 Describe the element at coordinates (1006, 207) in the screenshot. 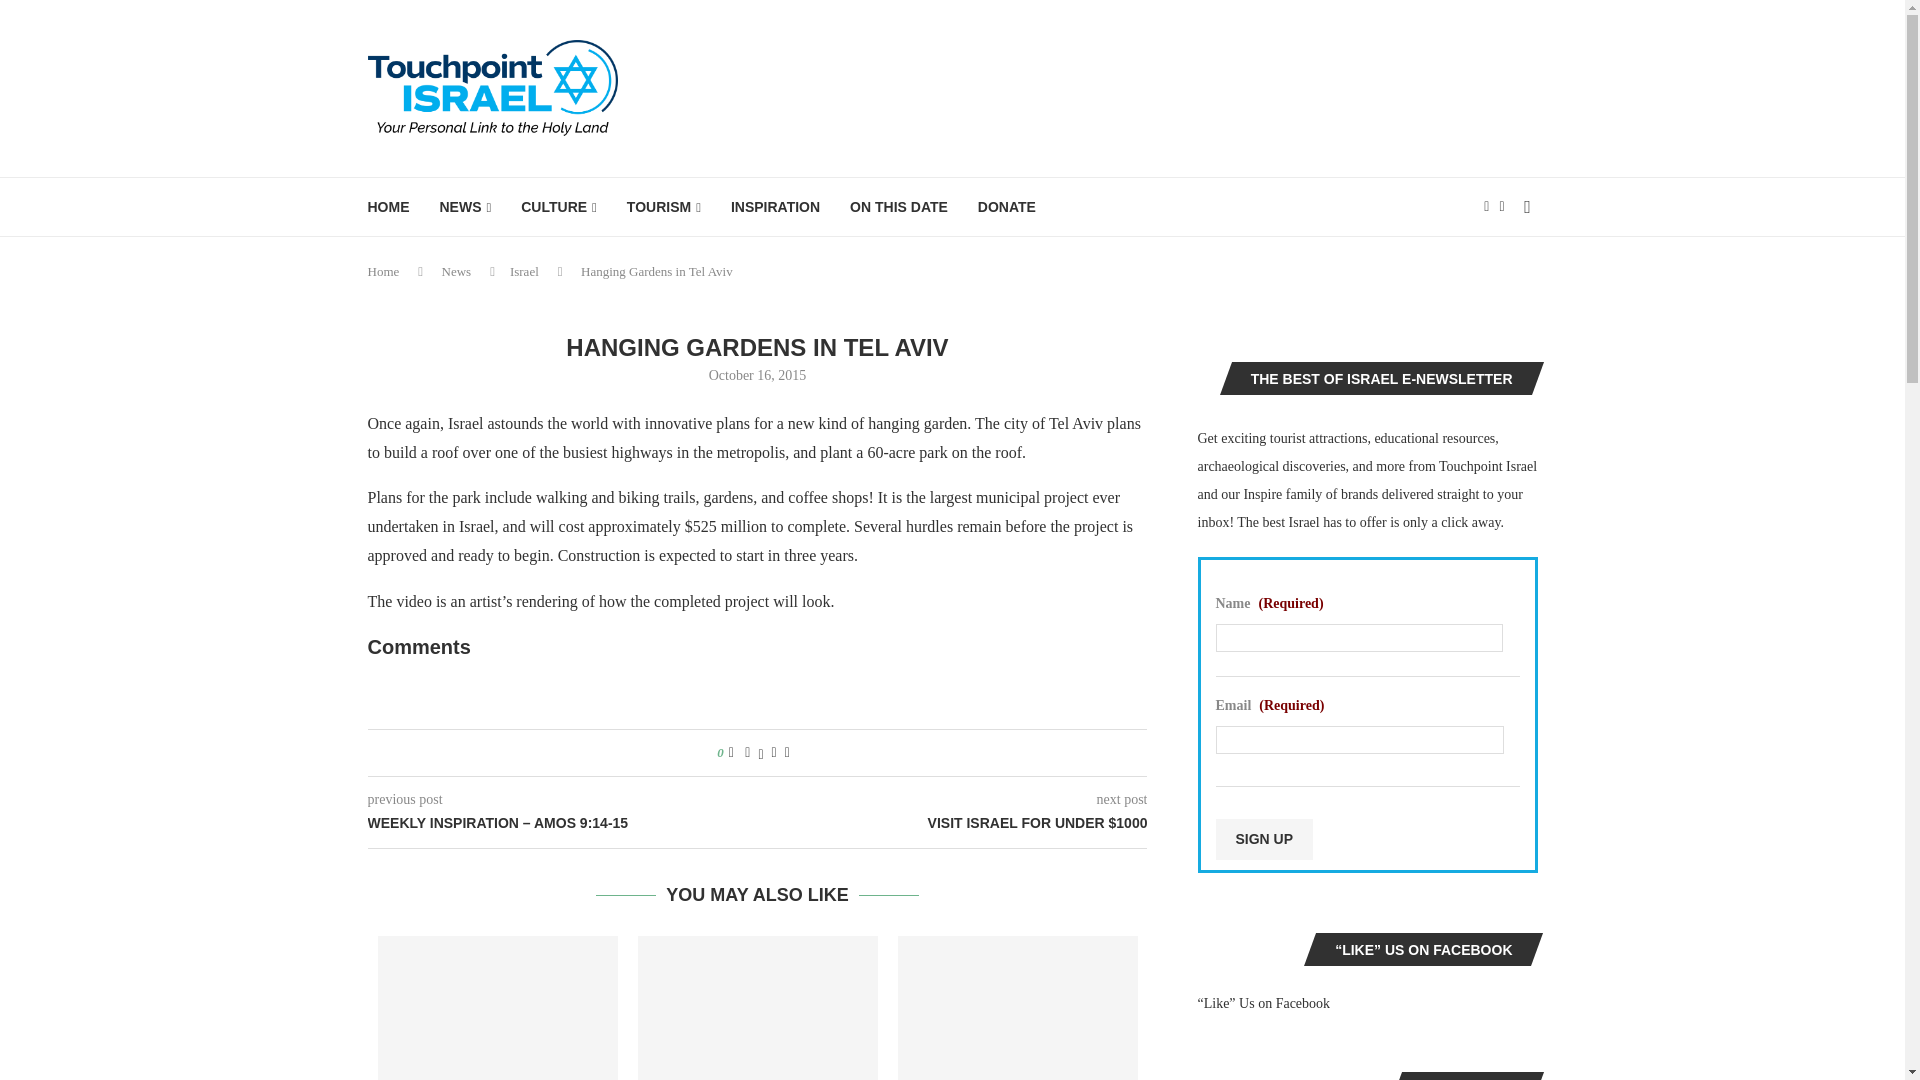

I see `DONATE` at that location.